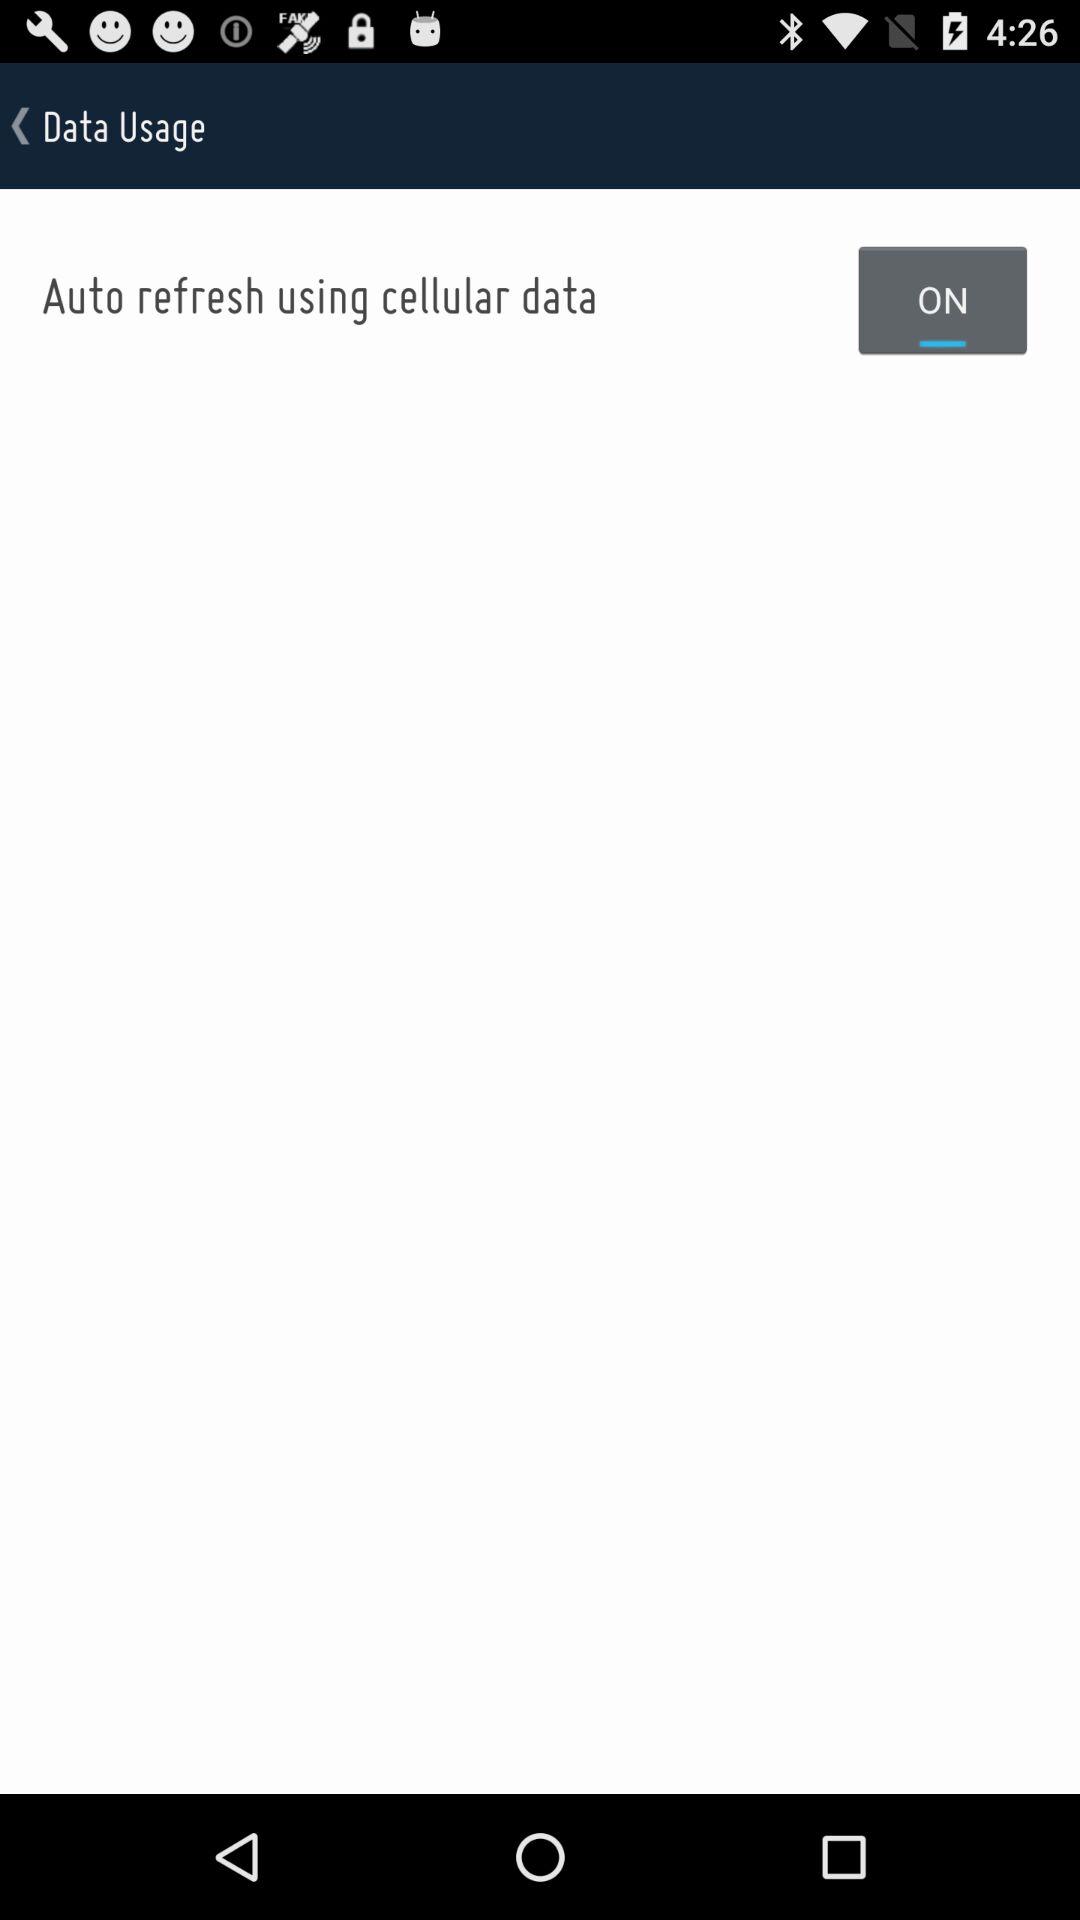  What do you see at coordinates (943, 299) in the screenshot?
I see `launch the on` at bounding box center [943, 299].